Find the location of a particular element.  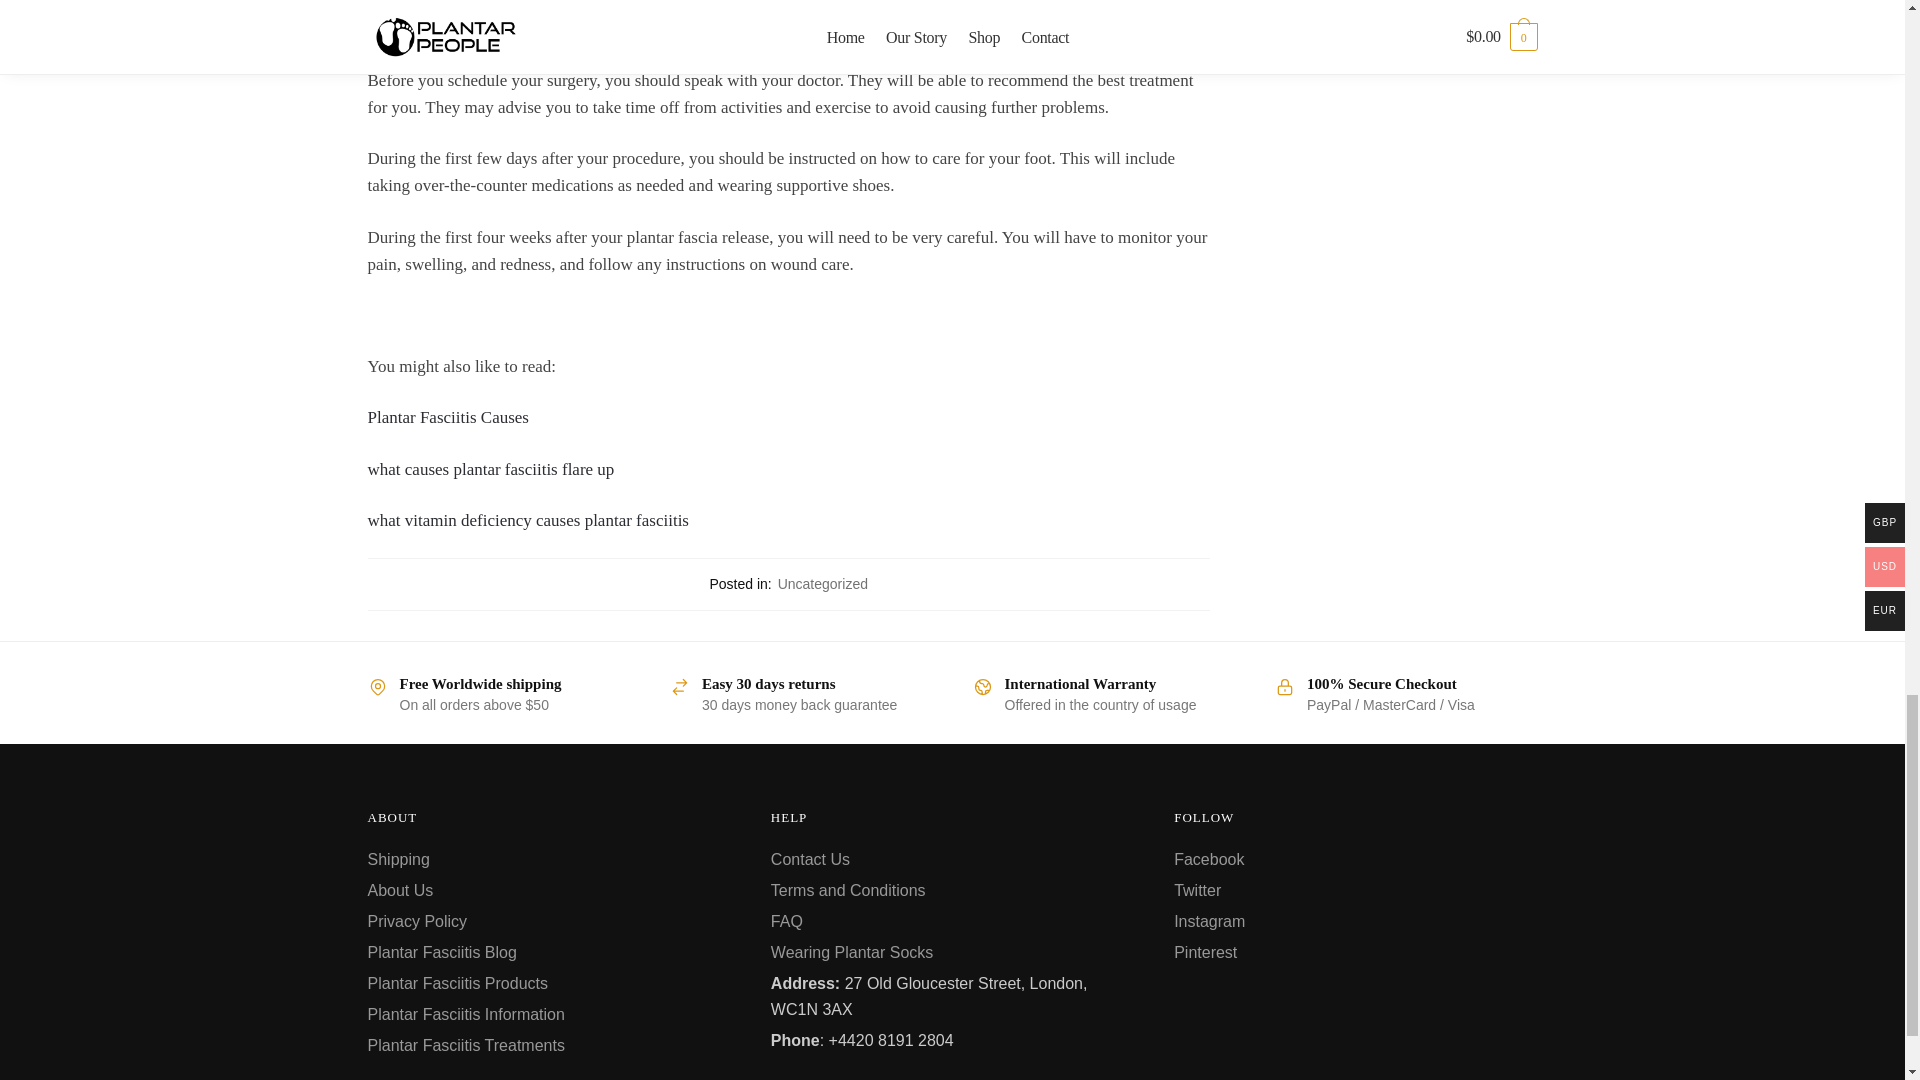

Shipping is located at coordinates (399, 860).